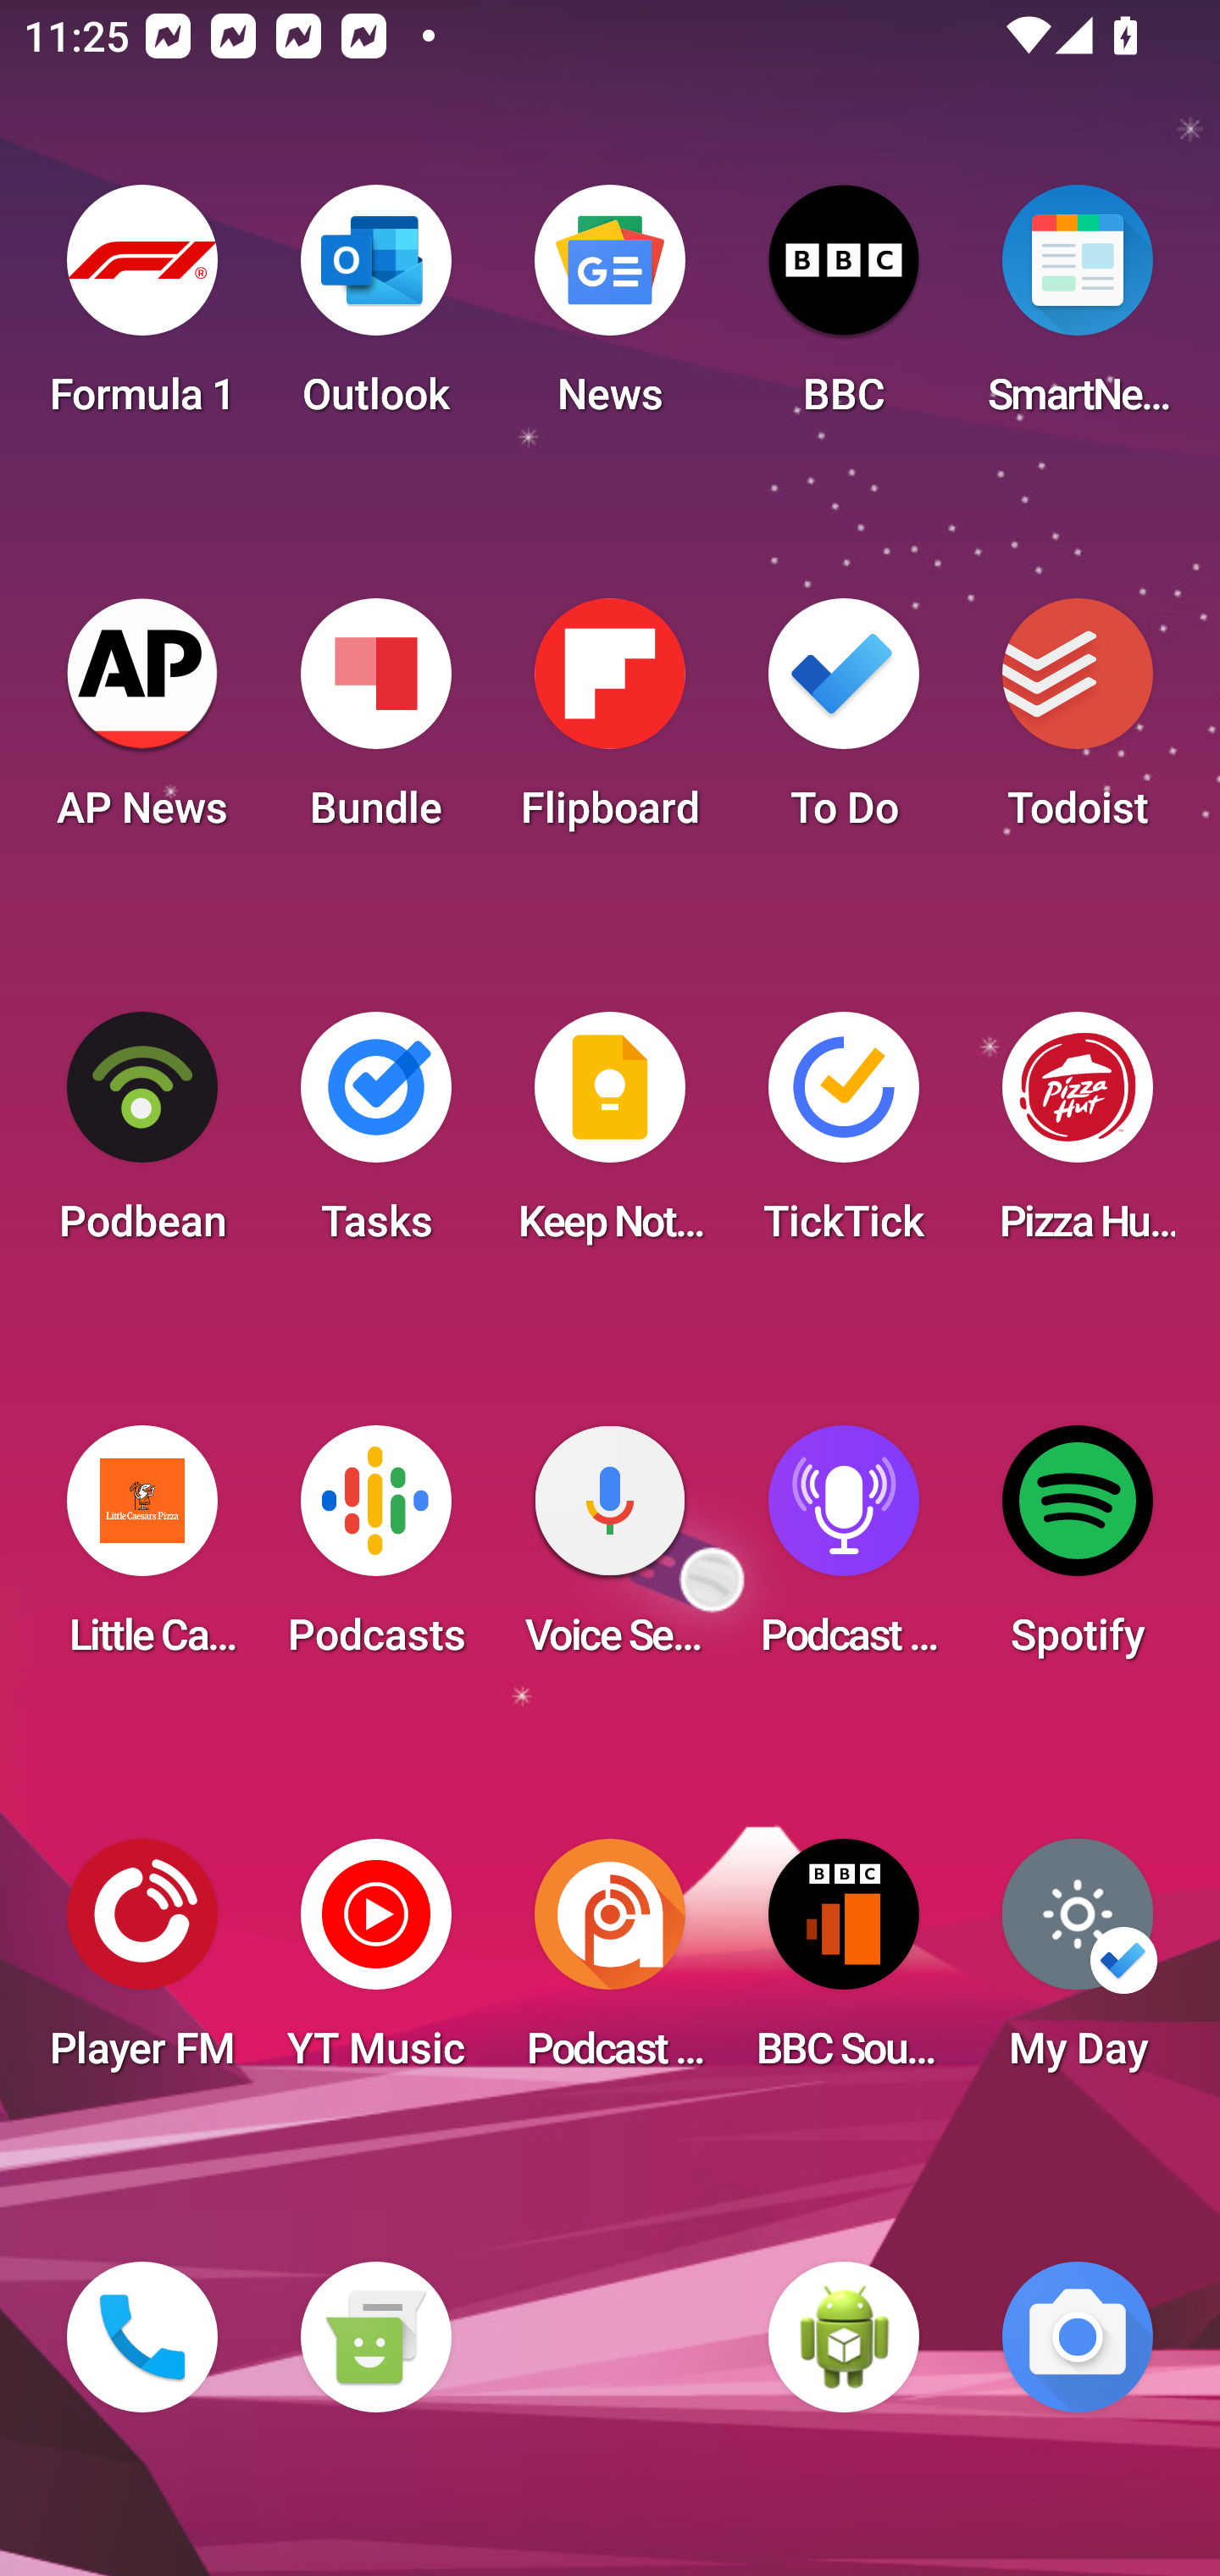  I want to click on Podcasts, so click(375, 1551).